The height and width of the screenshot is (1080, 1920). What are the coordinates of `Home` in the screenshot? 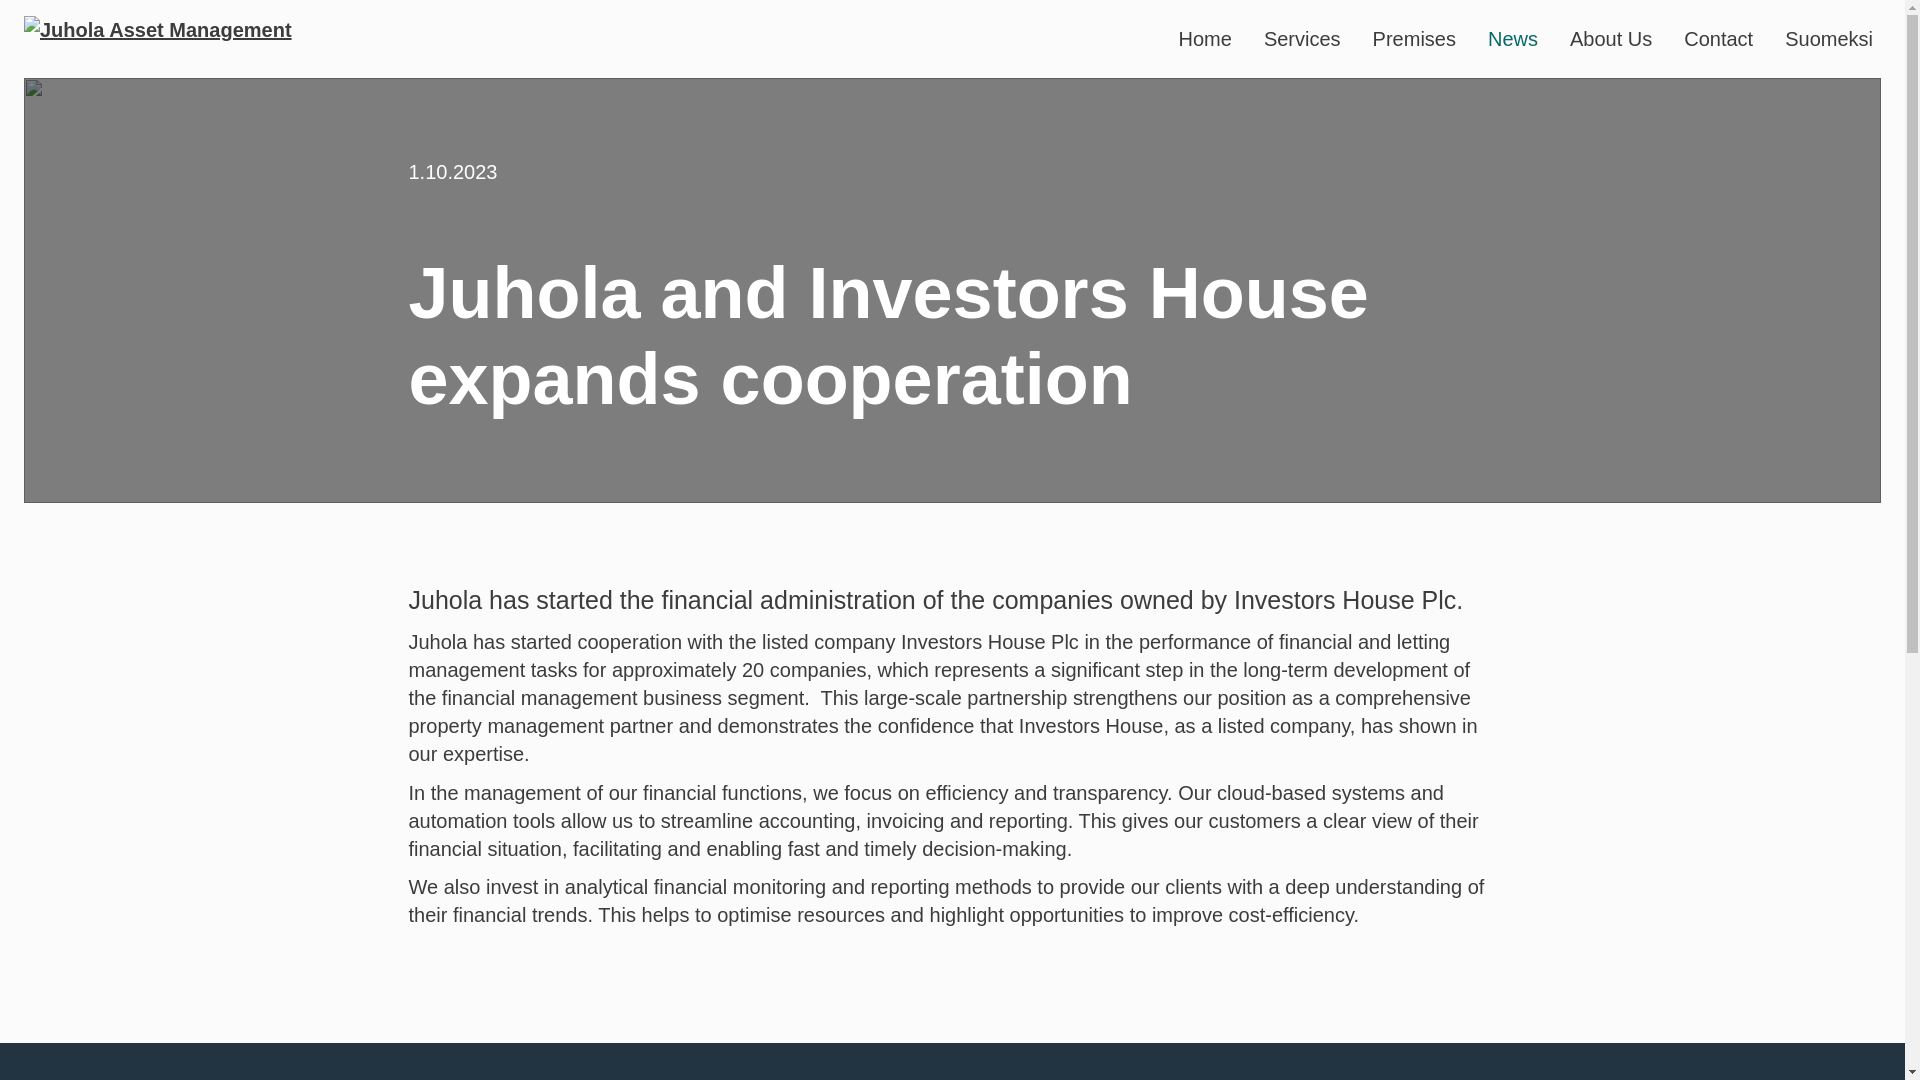 It's located at (1206, 38).